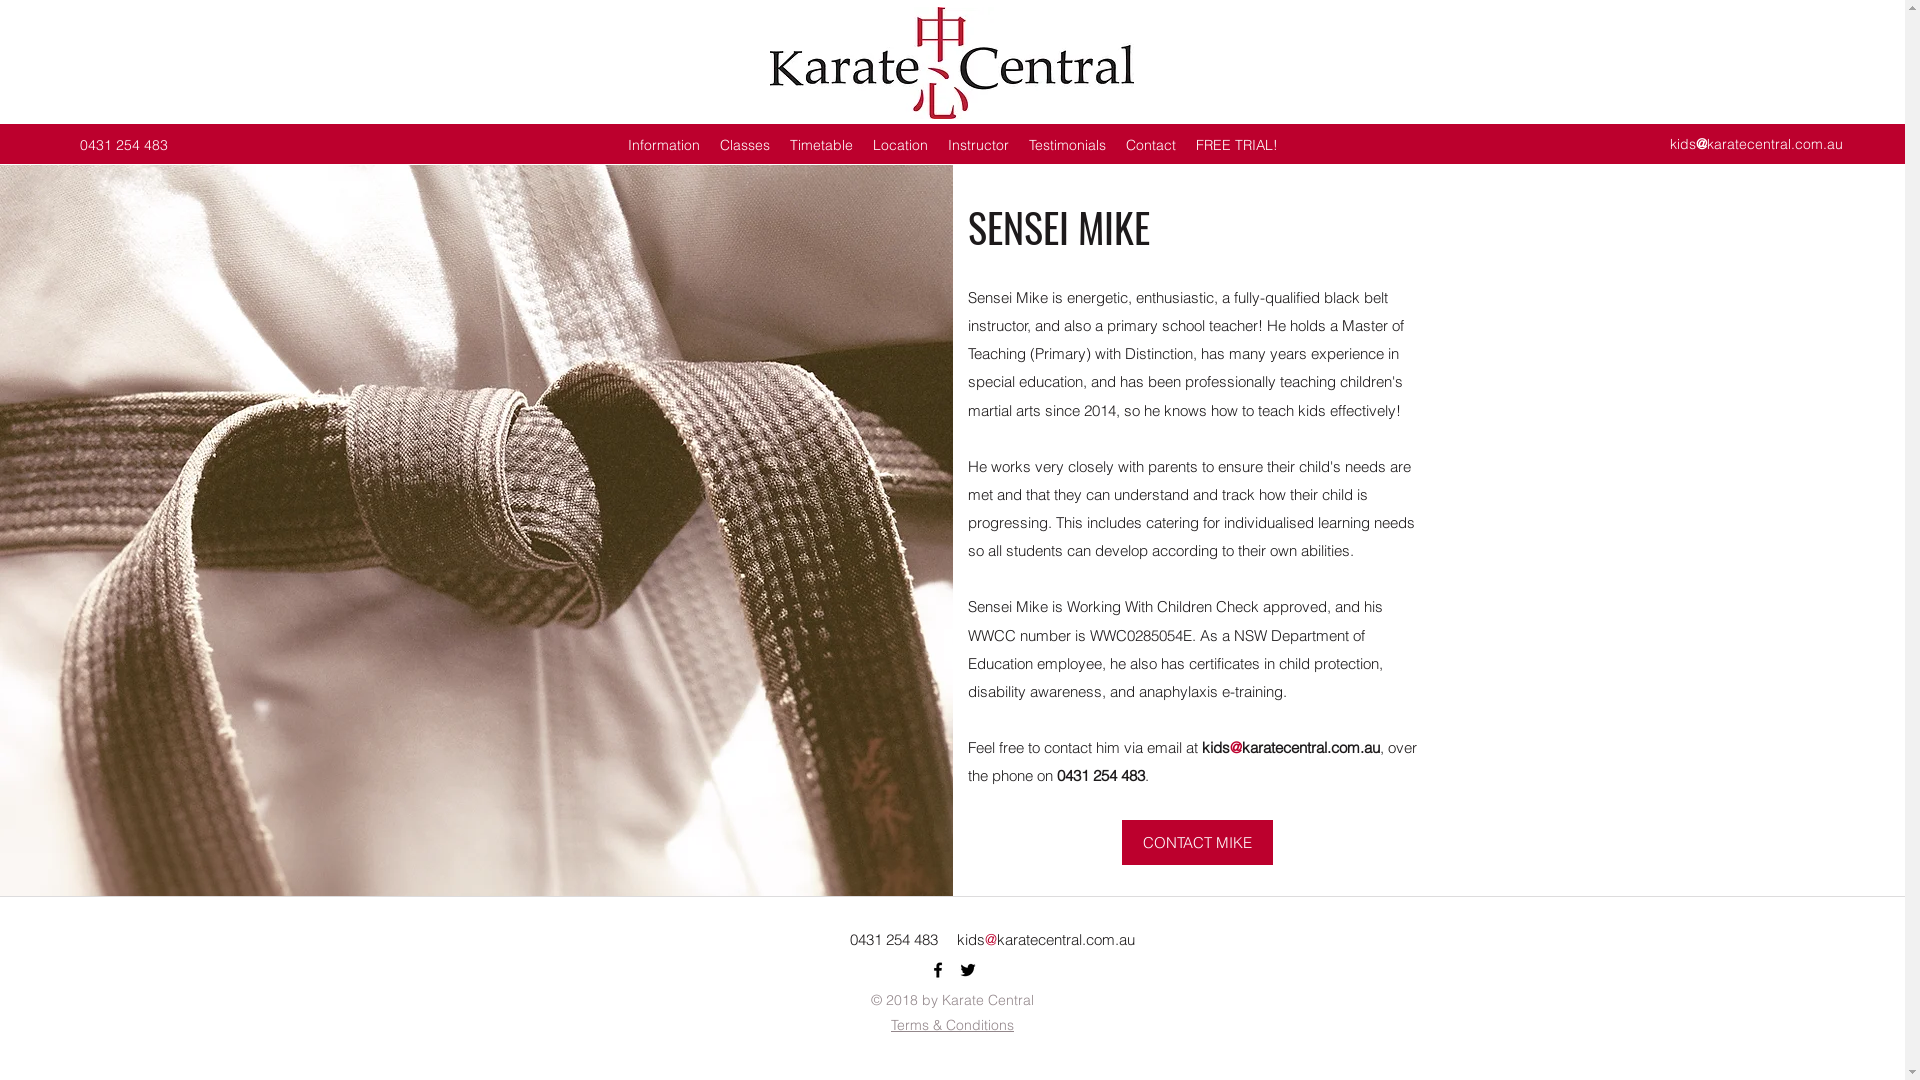 The height and width of the screenshot is (1080, 1920). Describe the element at coordinates (124, 145) in the screenshot. I see `0431 254 483` at that location.